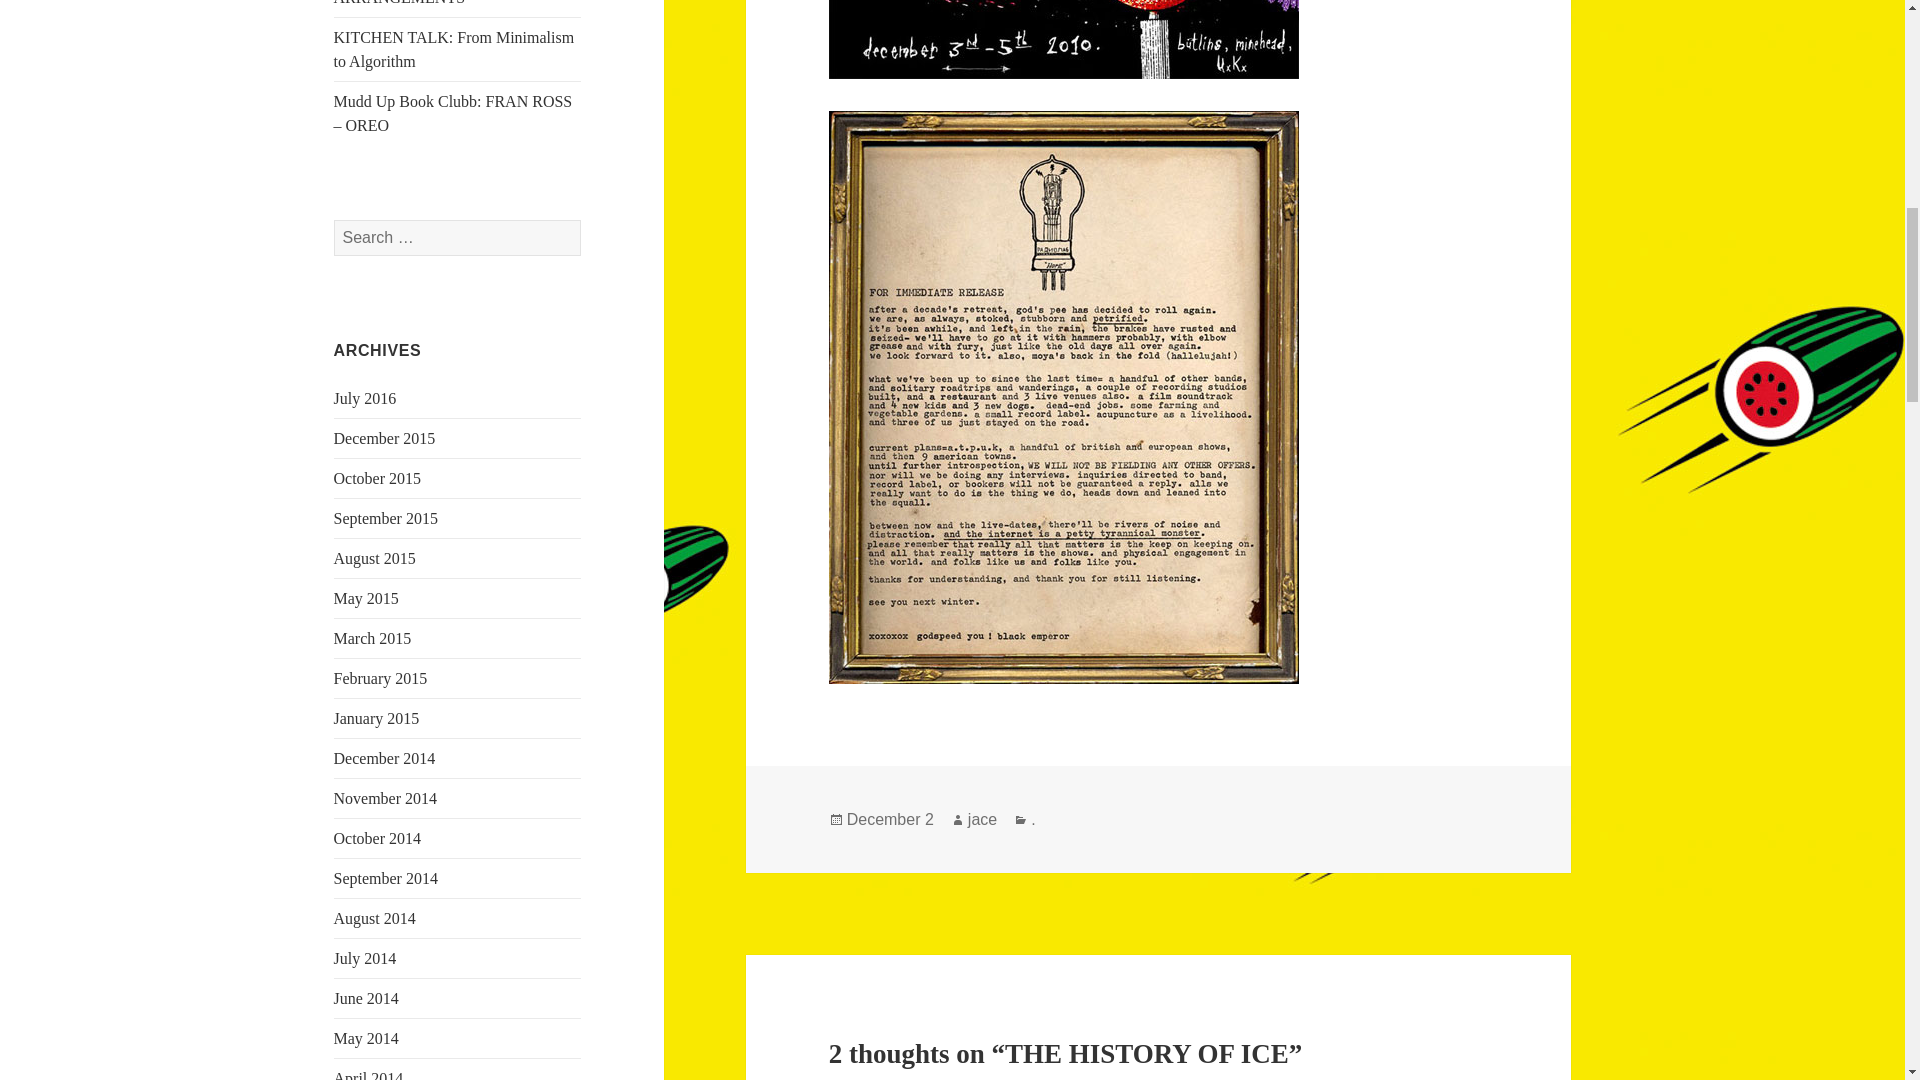 Image resolution: width=1920 pixels, height=1080 pixels. I want to click on July 2014, so click(366, 958).